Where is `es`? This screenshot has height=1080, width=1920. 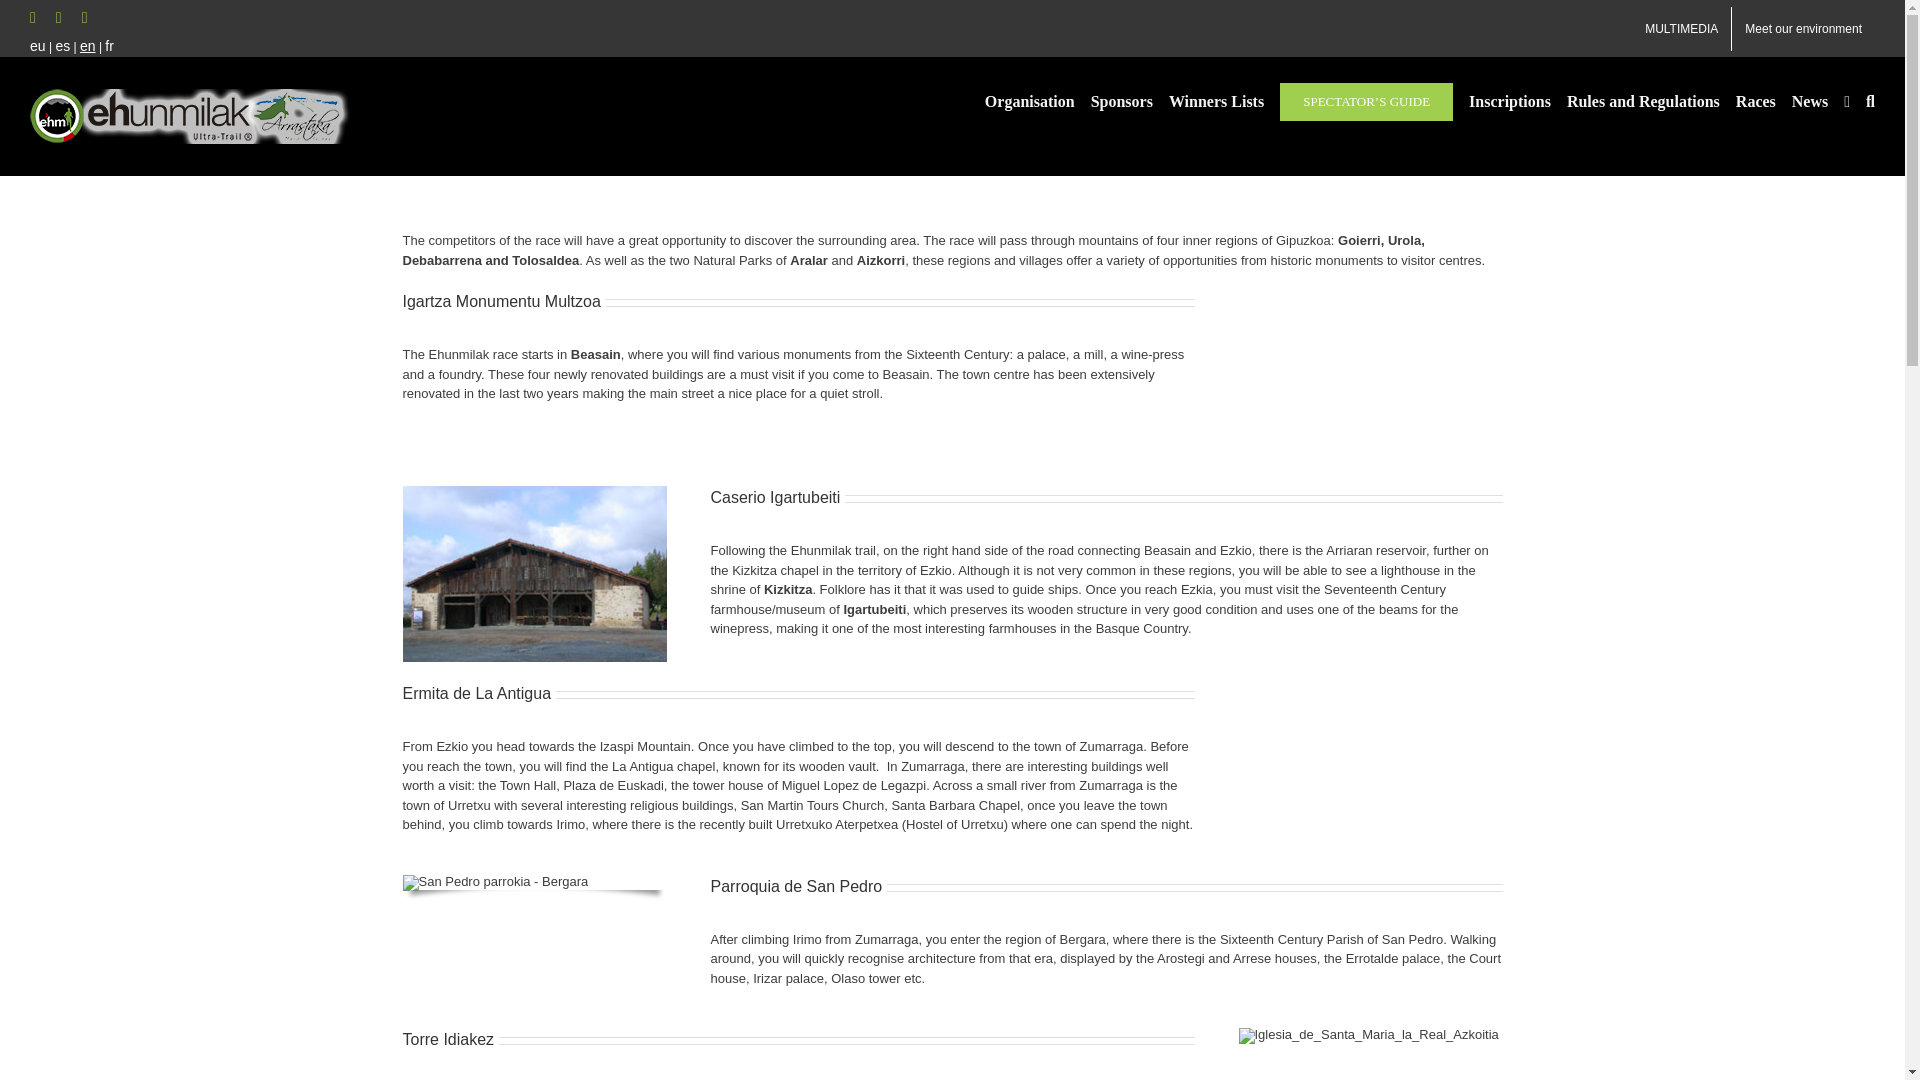 es is located at coordinates (62, 46).